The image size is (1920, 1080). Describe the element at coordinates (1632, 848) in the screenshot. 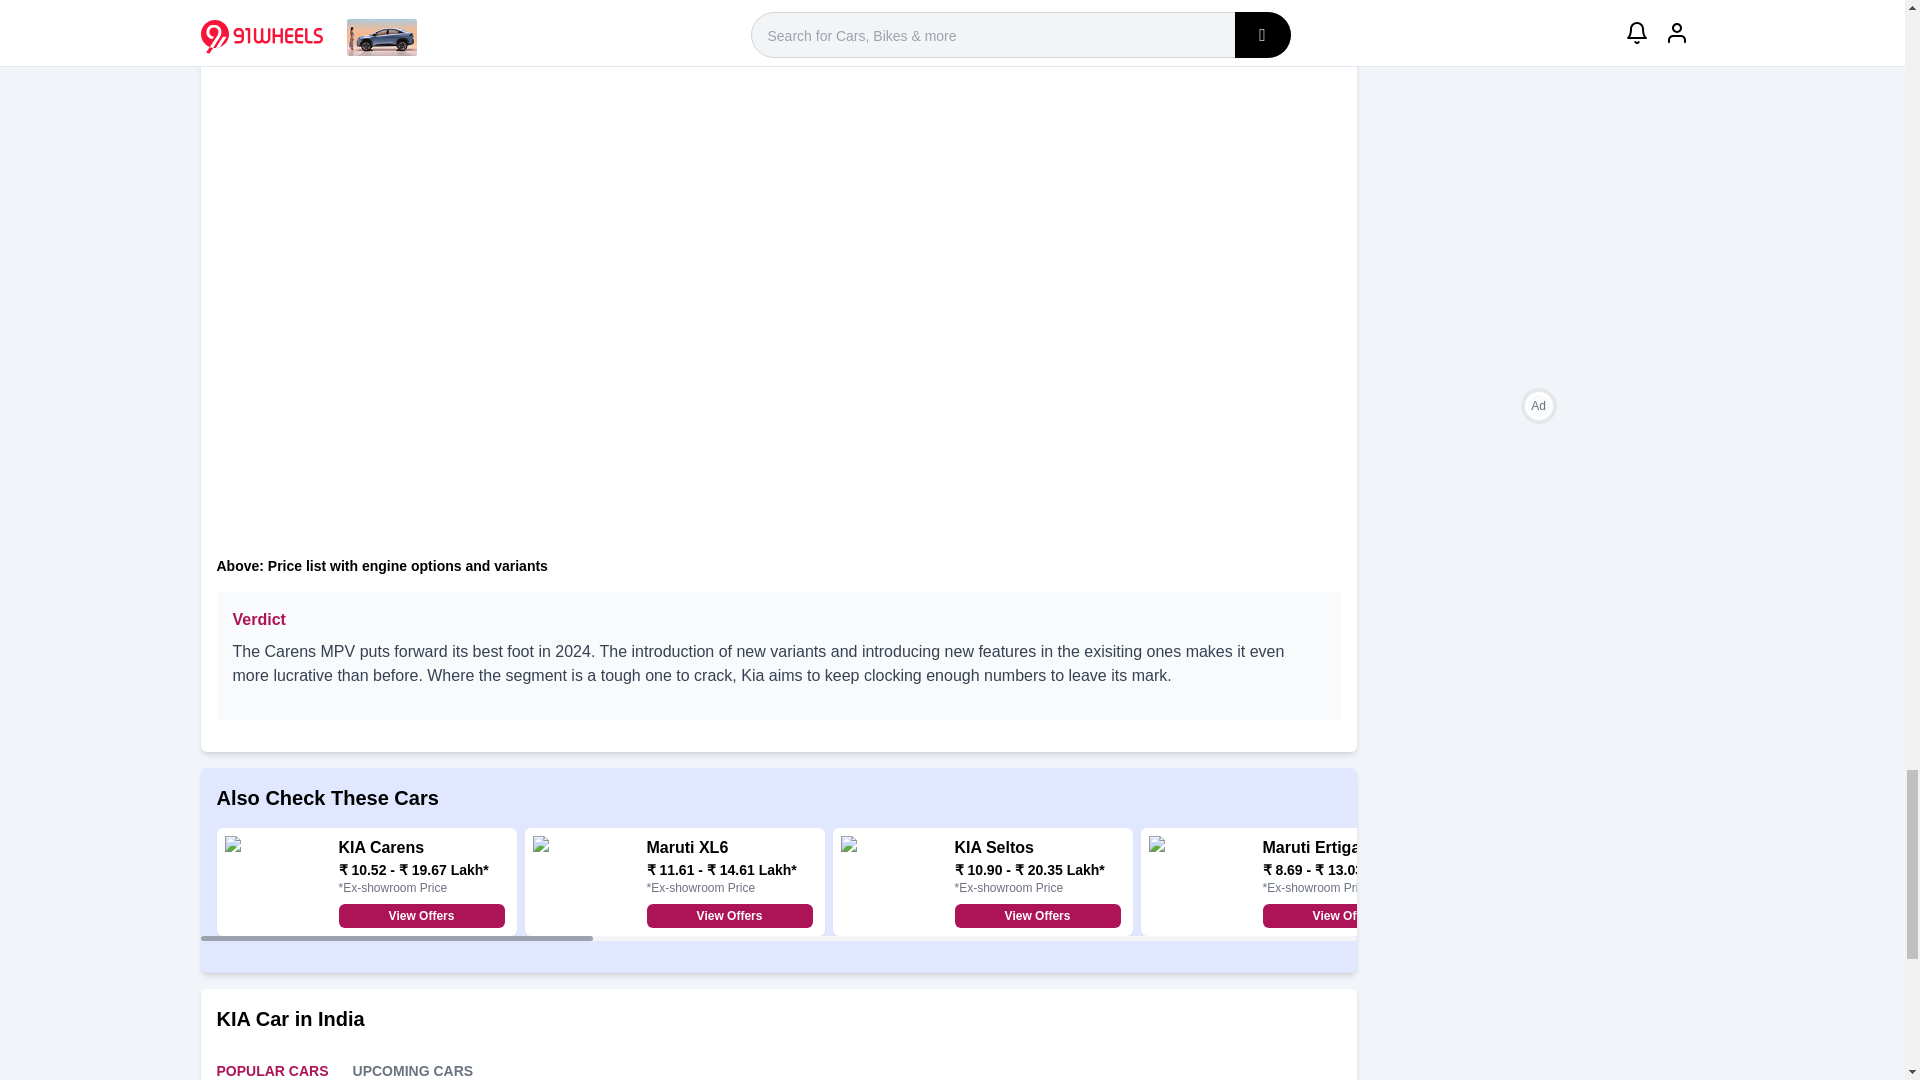

I see `Hyundai Alcazar` at that location.